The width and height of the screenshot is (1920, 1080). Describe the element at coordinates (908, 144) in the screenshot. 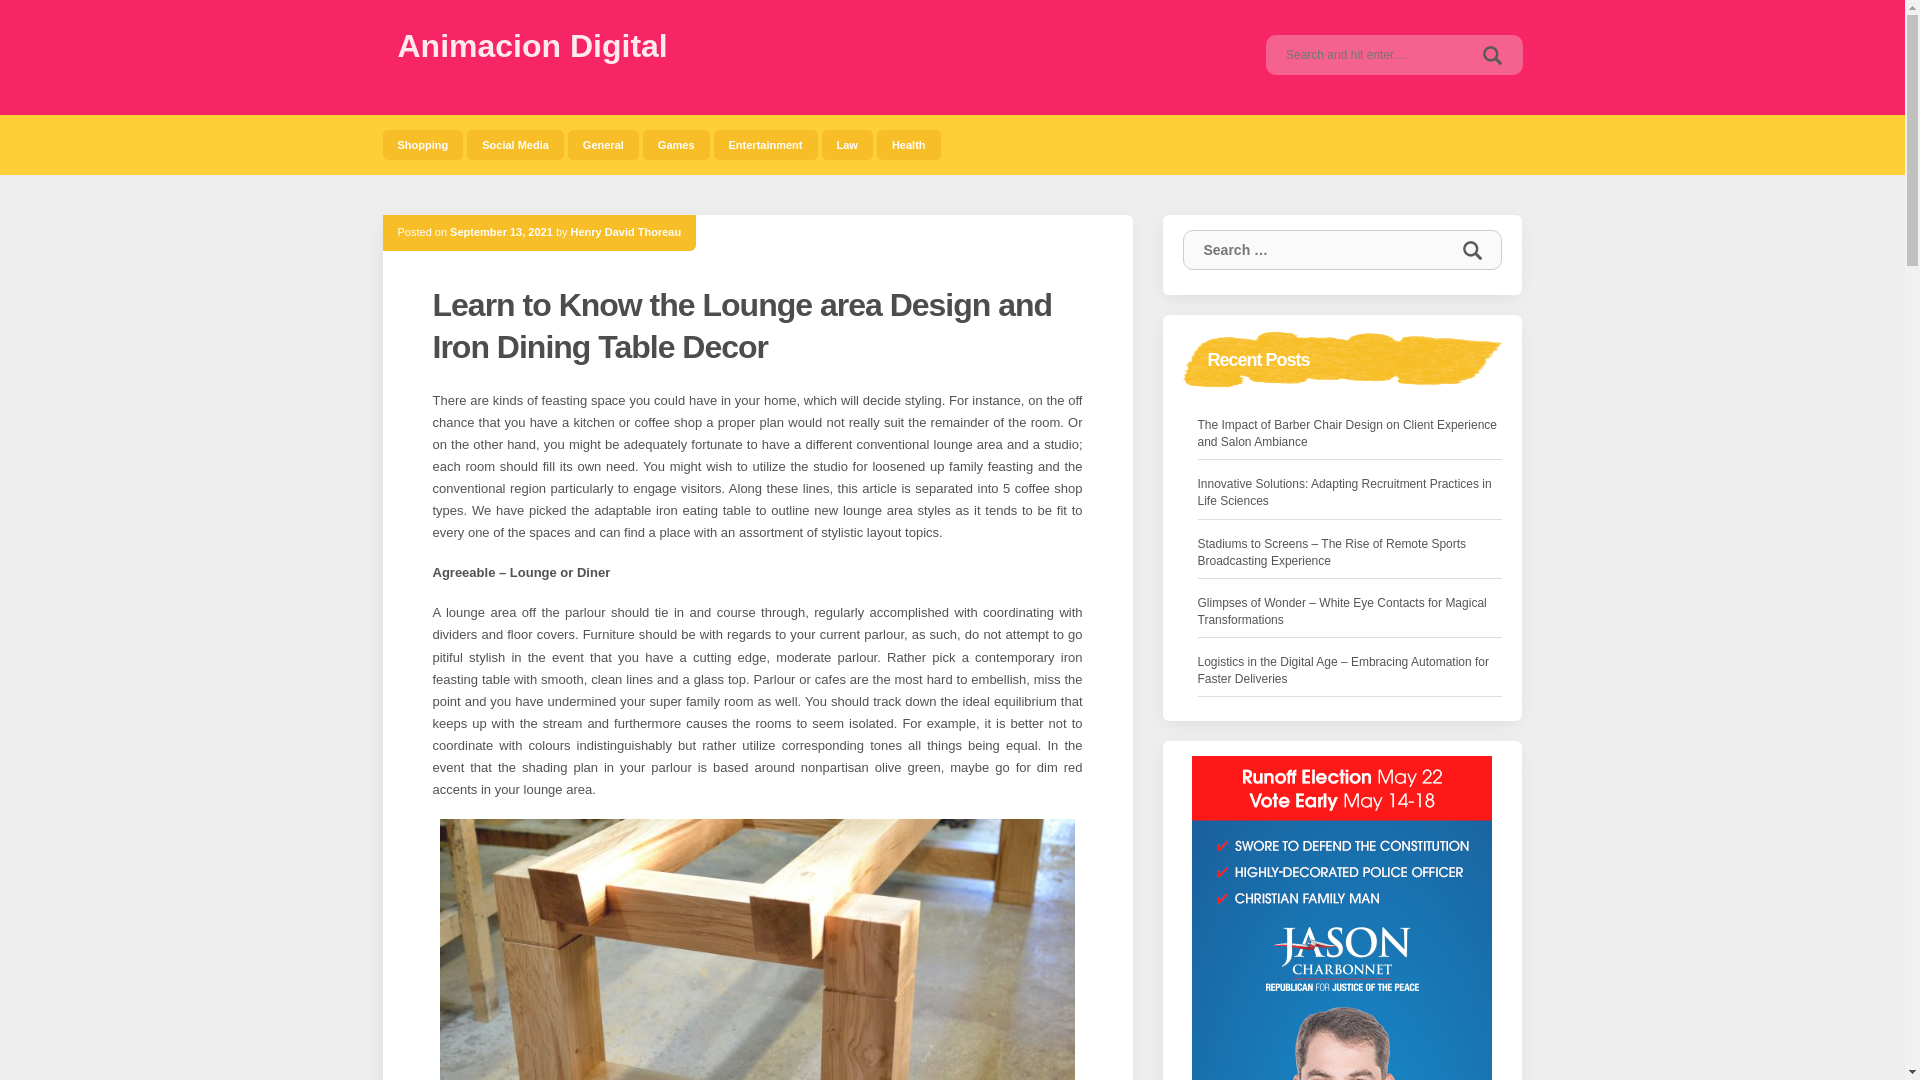

I see `Health` at that location.